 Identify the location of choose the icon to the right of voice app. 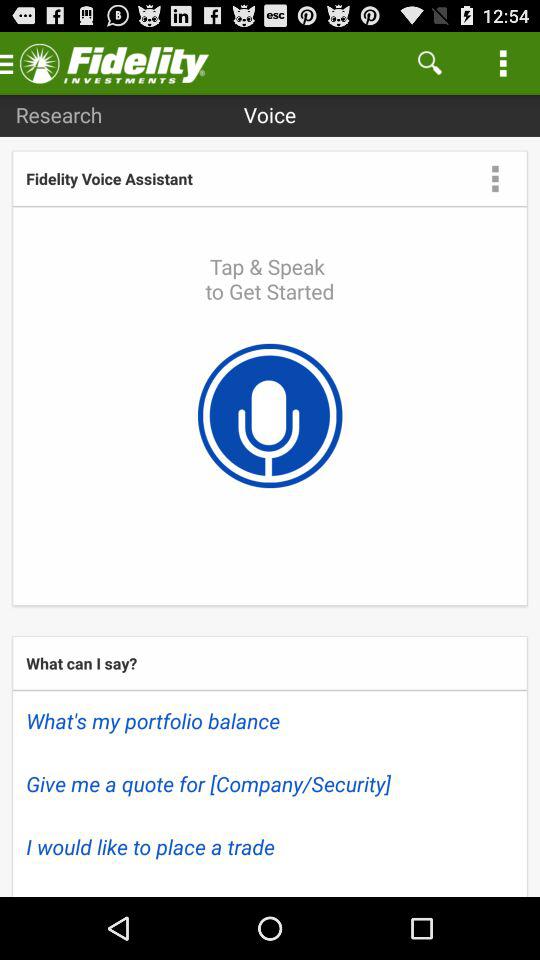
(430, 62).